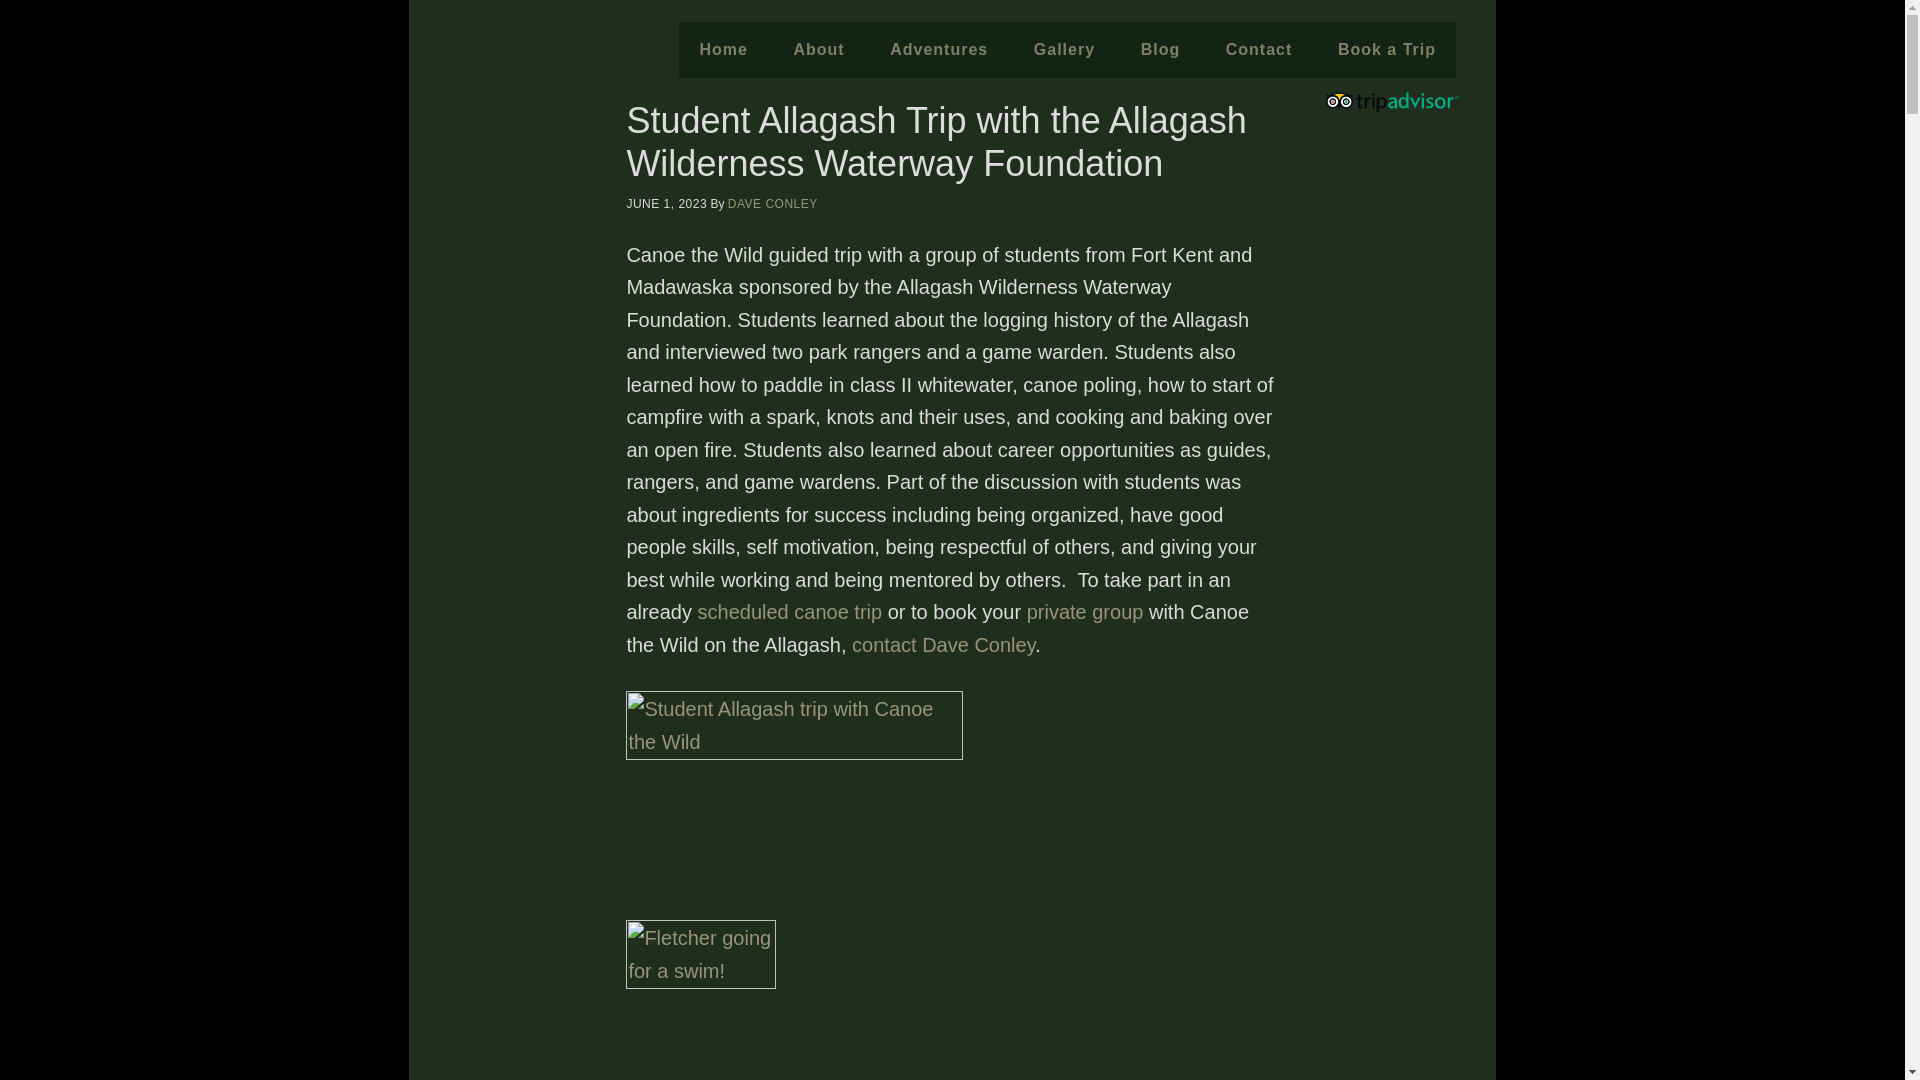 This screenshot has width=1920, height=1080. I want to click on Fletcher going for a swim!, so click(700, 1000).